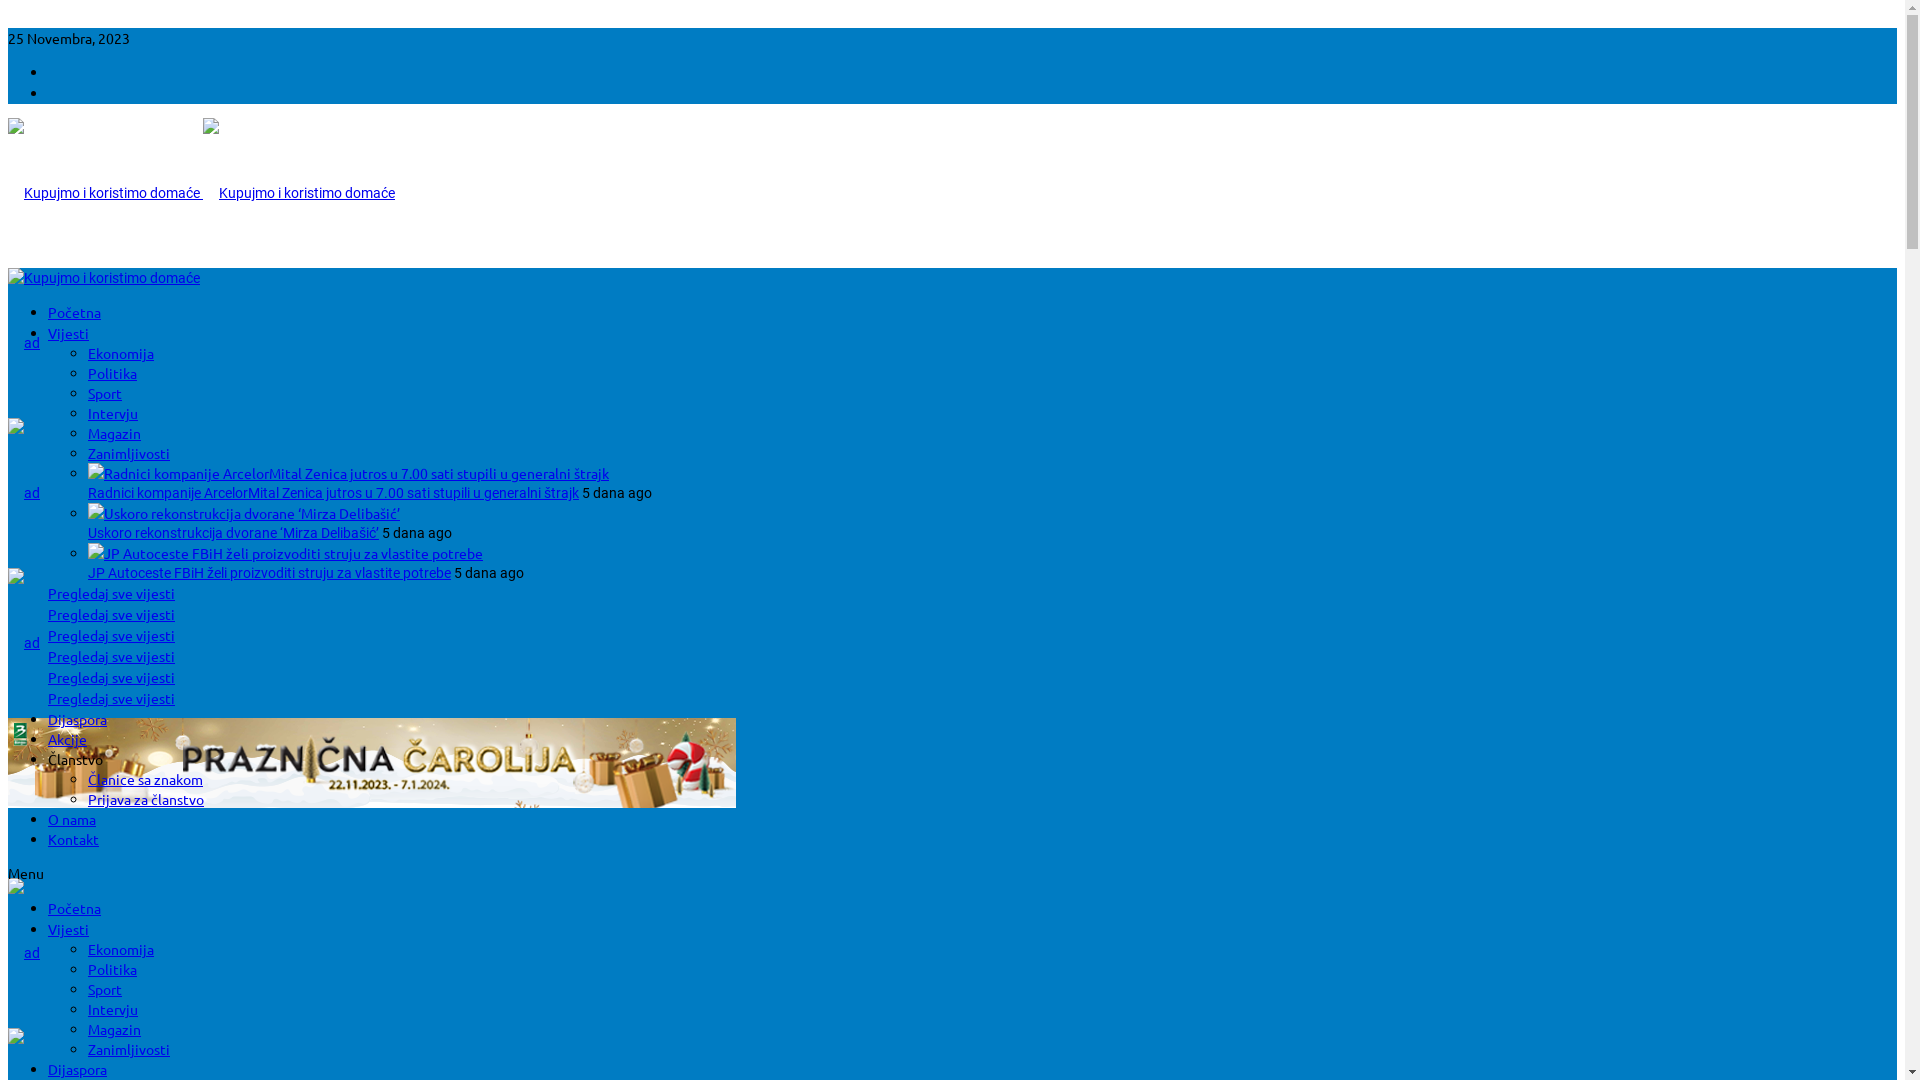  What do you see at coordinates (114, 1029) in the screenshot?
I see `Magazin` at bounding box center [114, 1029].